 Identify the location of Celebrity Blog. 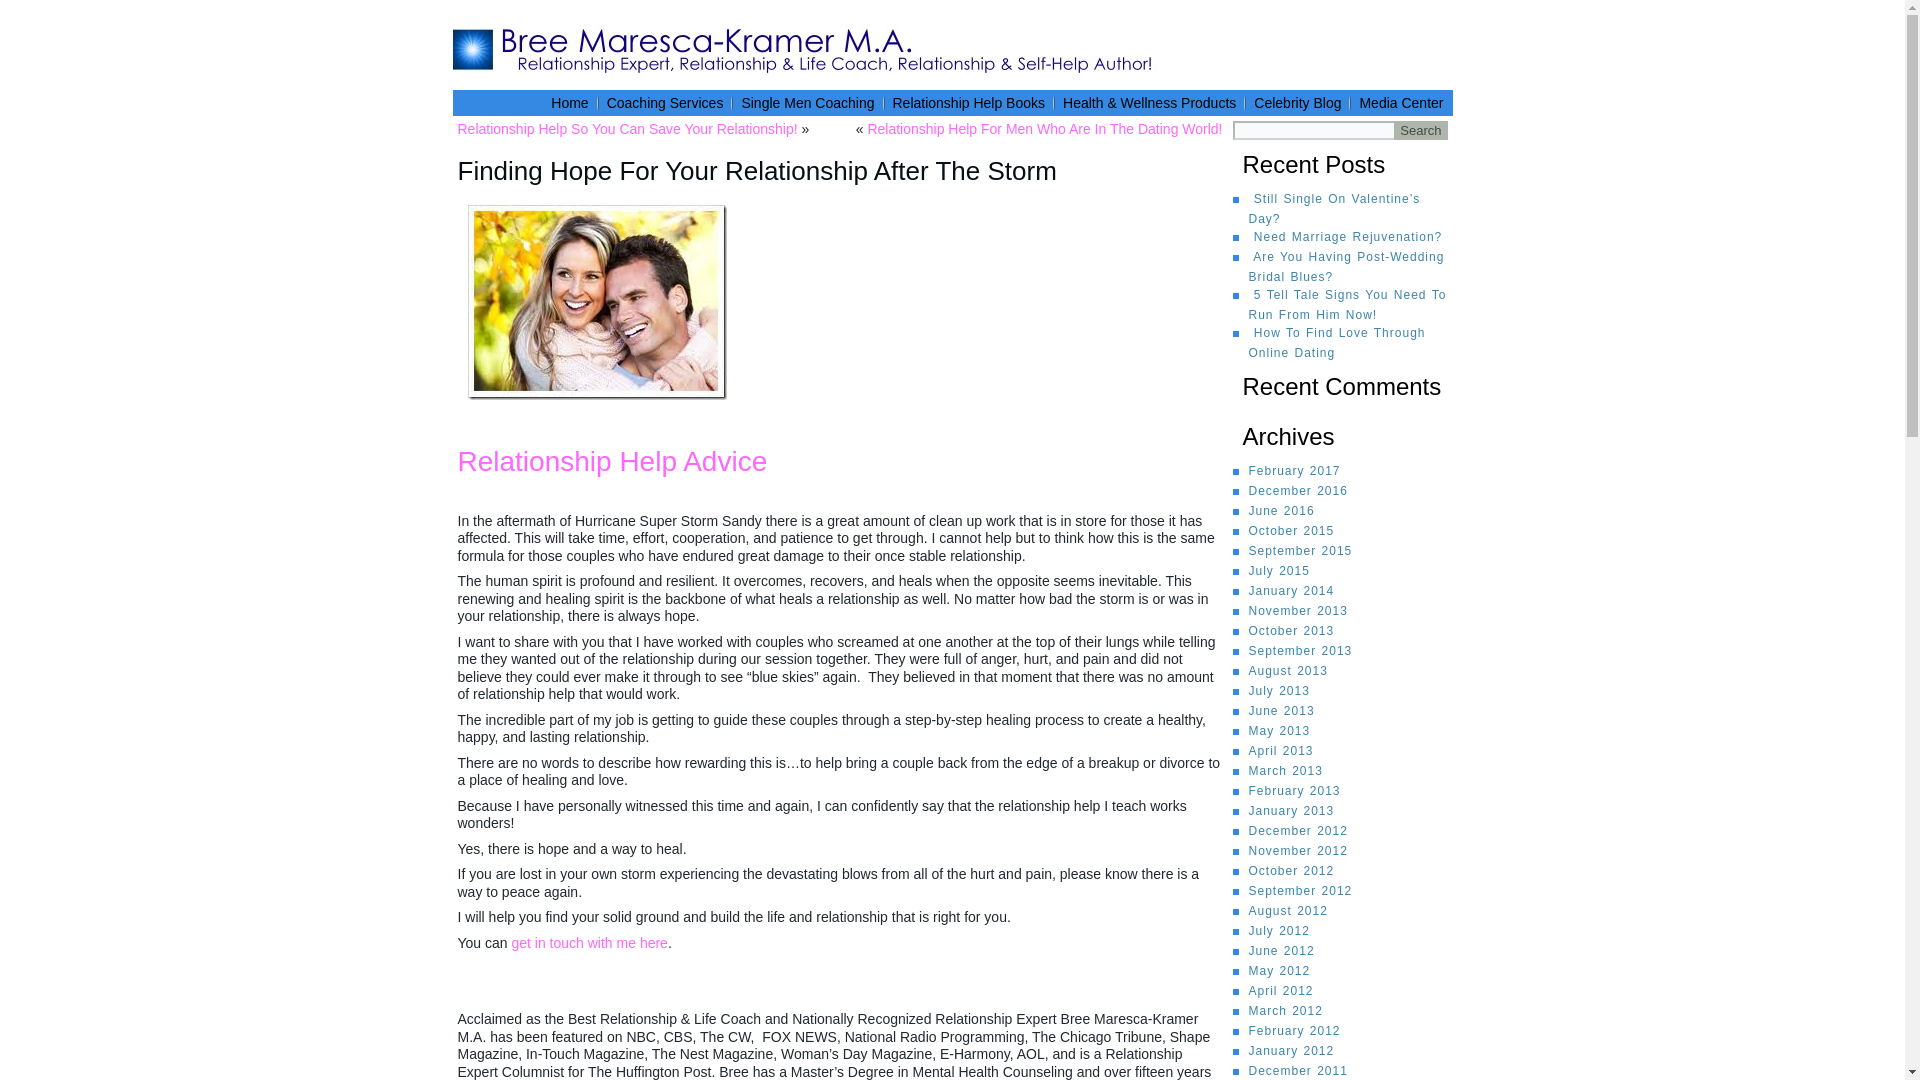
(1298, 102).